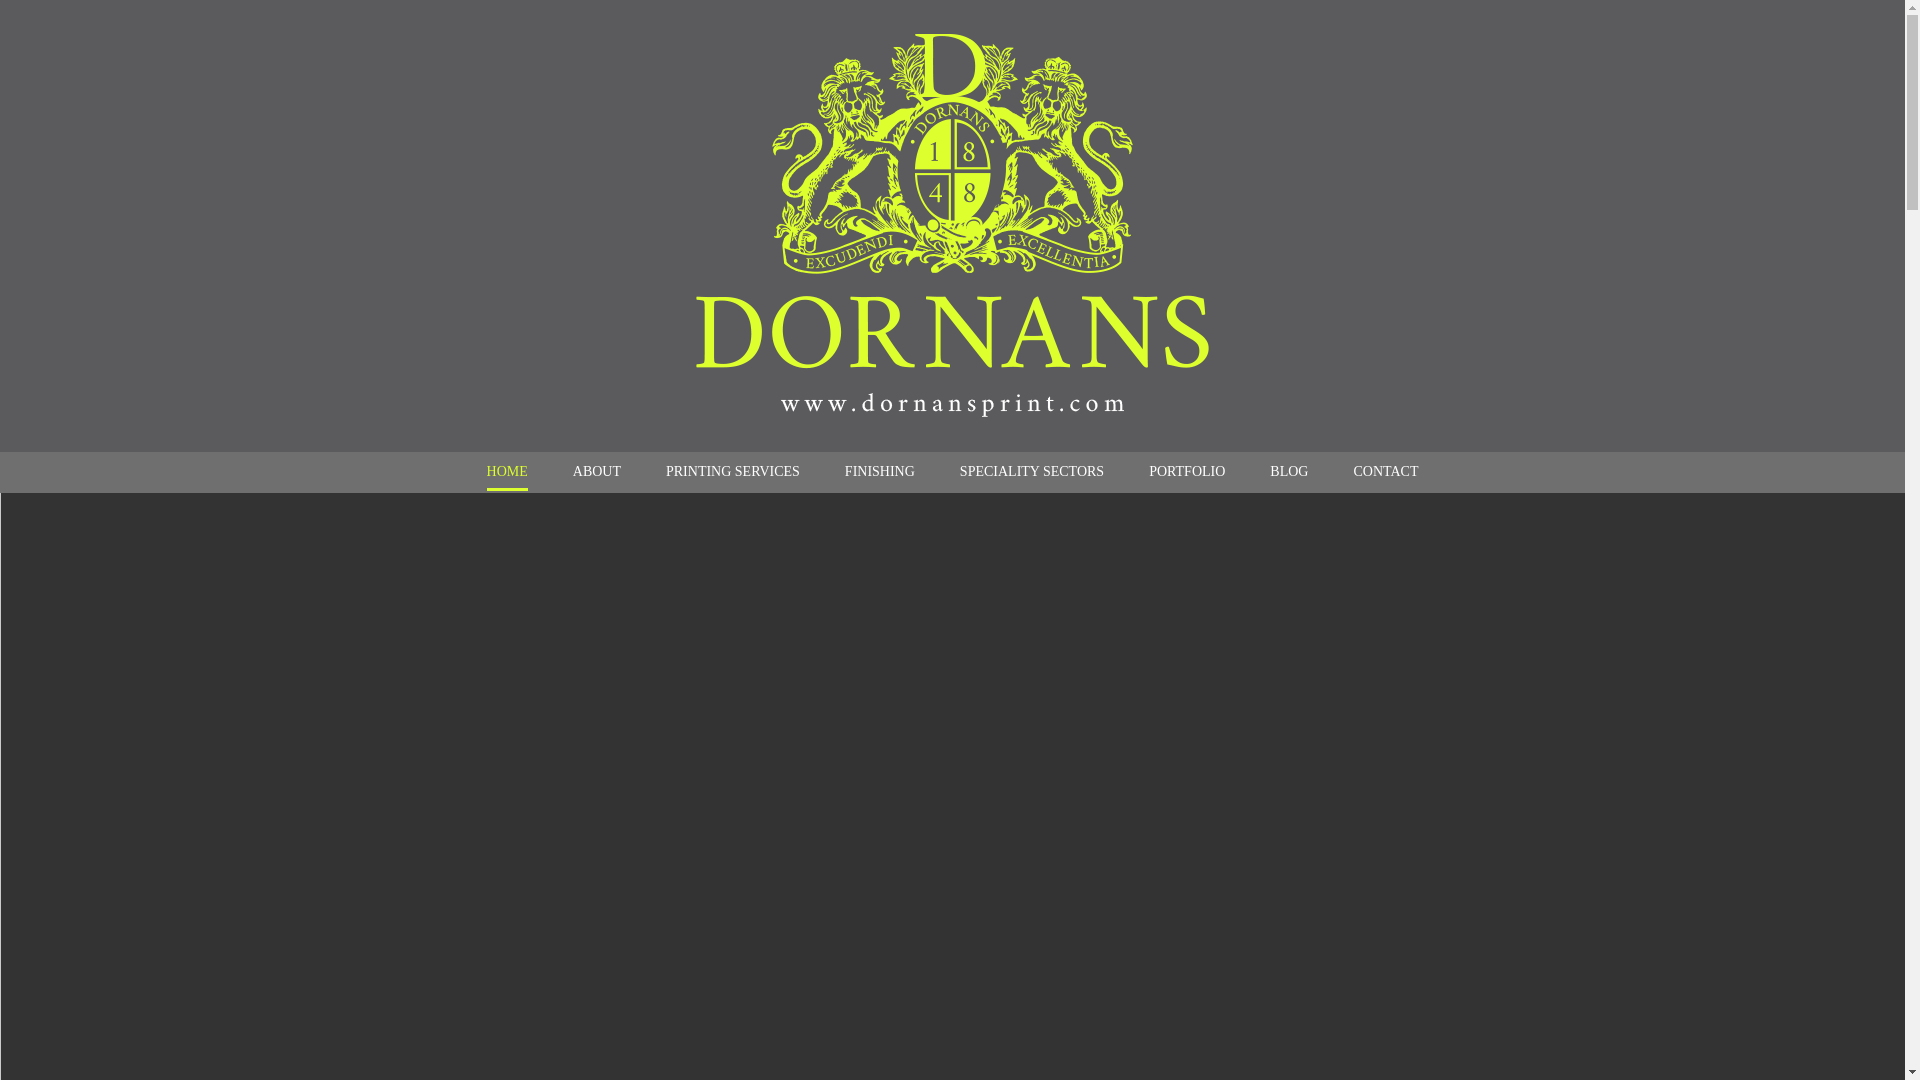 Image resolution: width=1920 pixels, height=1080 pixels. What do you see at coordinates (733, 472) in the screenshot?
I see `PRINTING SERVICES` at bounding box center [733, 472].